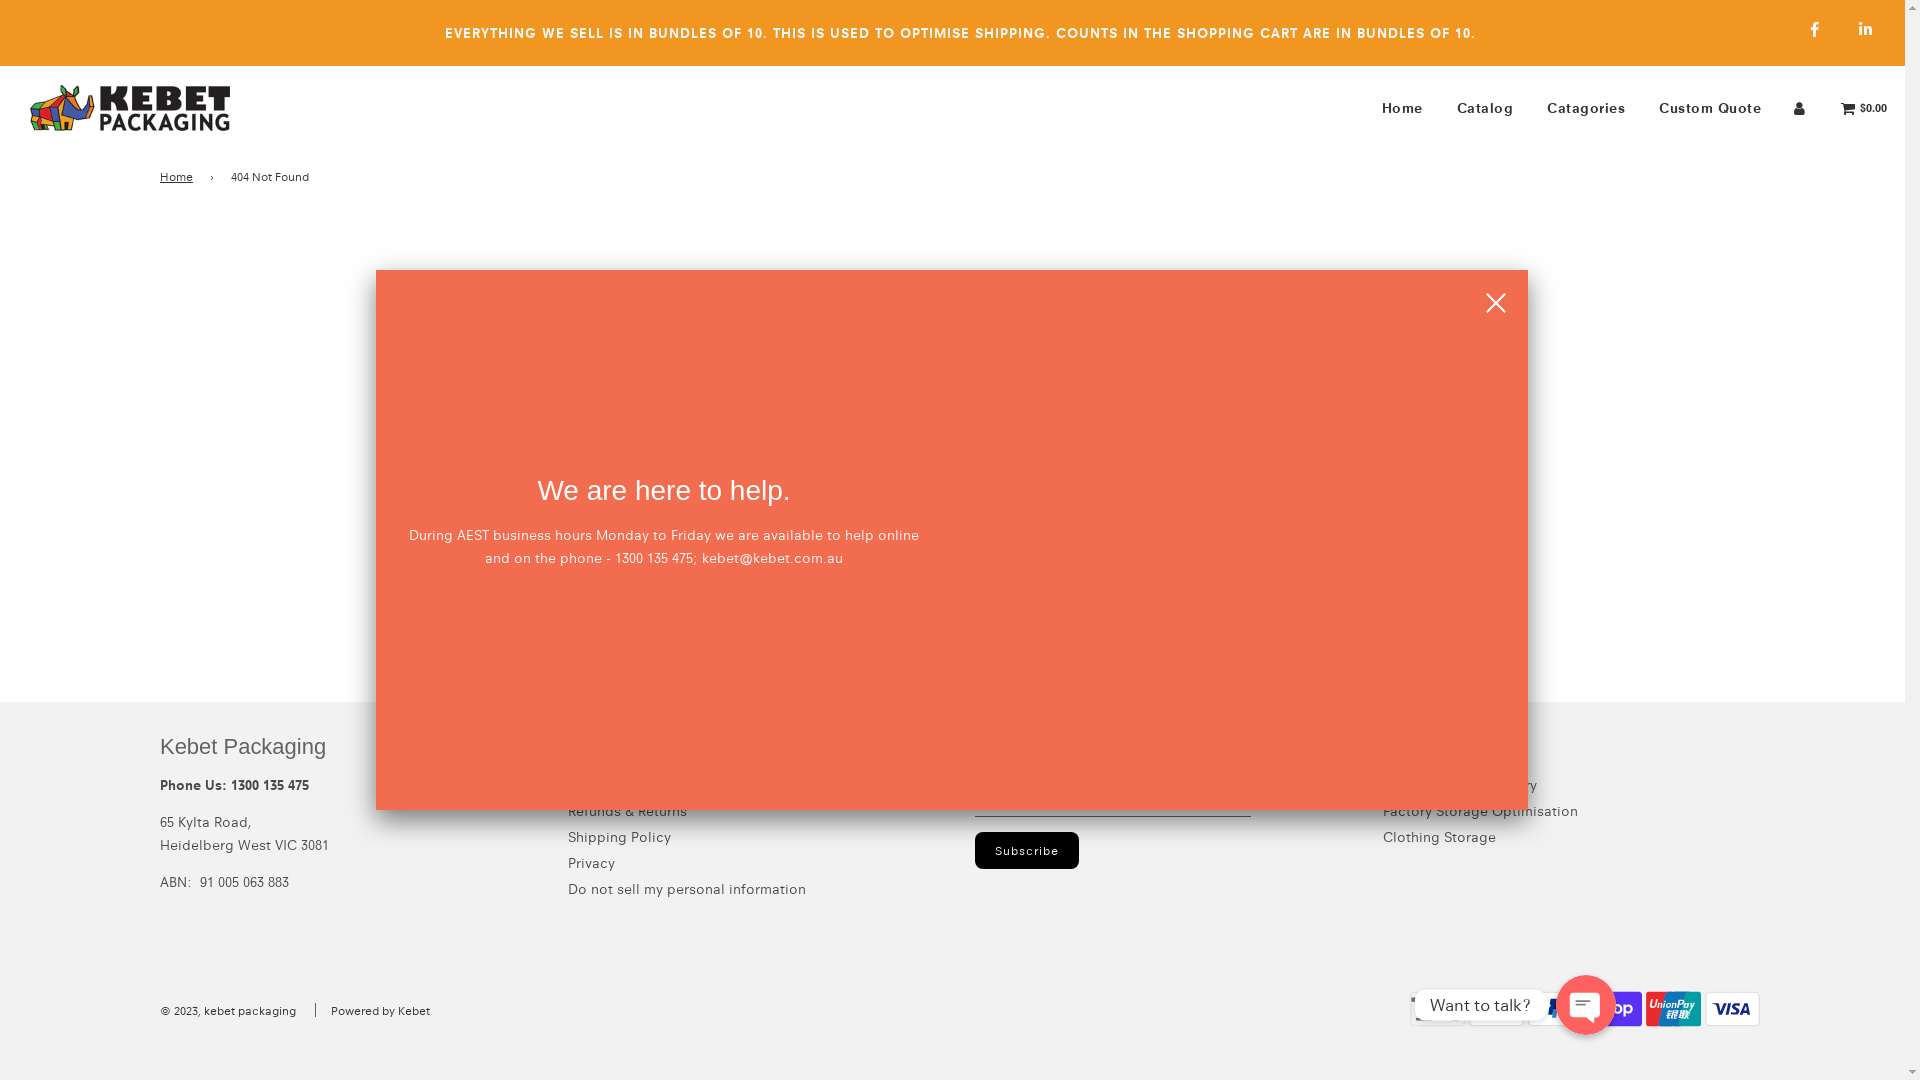 This screenshot has width=1920, height=1080. Describe the element at coordinates (1586, 1005) in the screenshot. I see `Open Chaty Channels` at that location.